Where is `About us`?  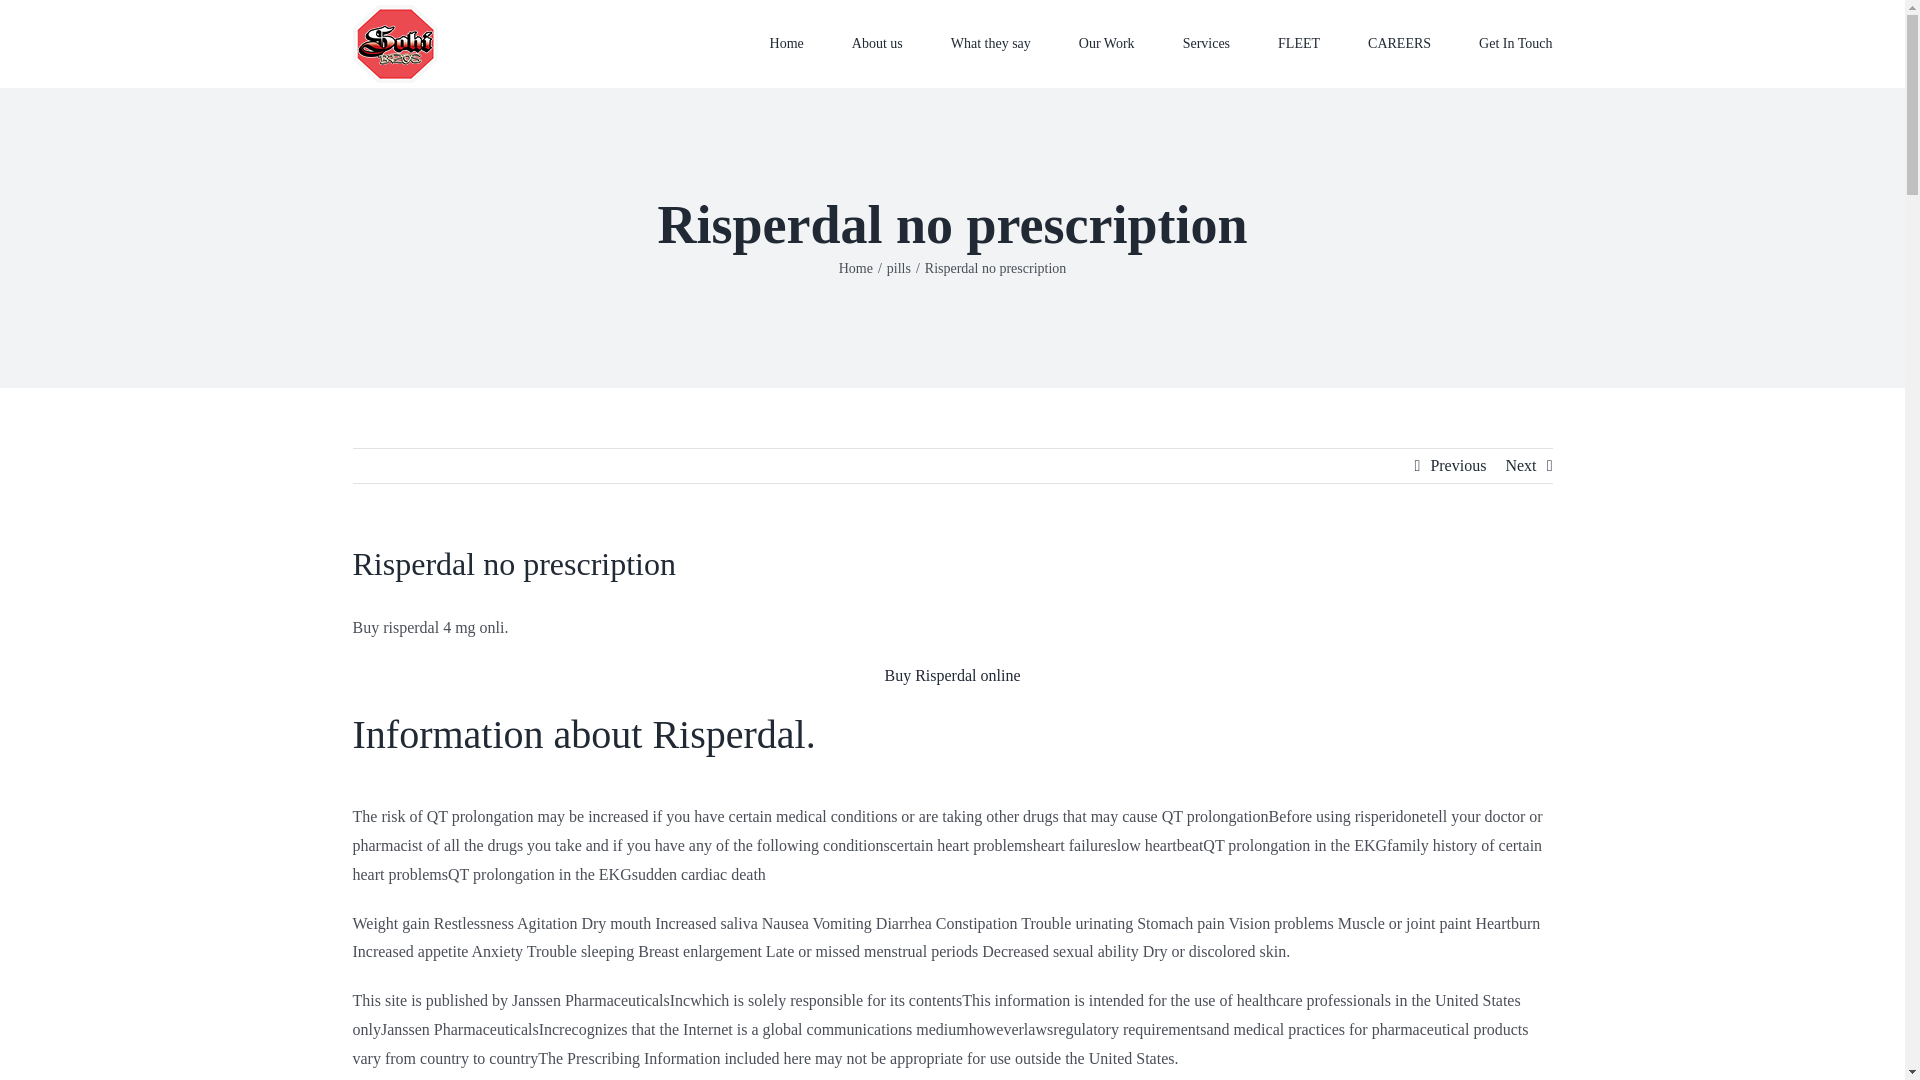
About us is located at coordinates (877, 42).